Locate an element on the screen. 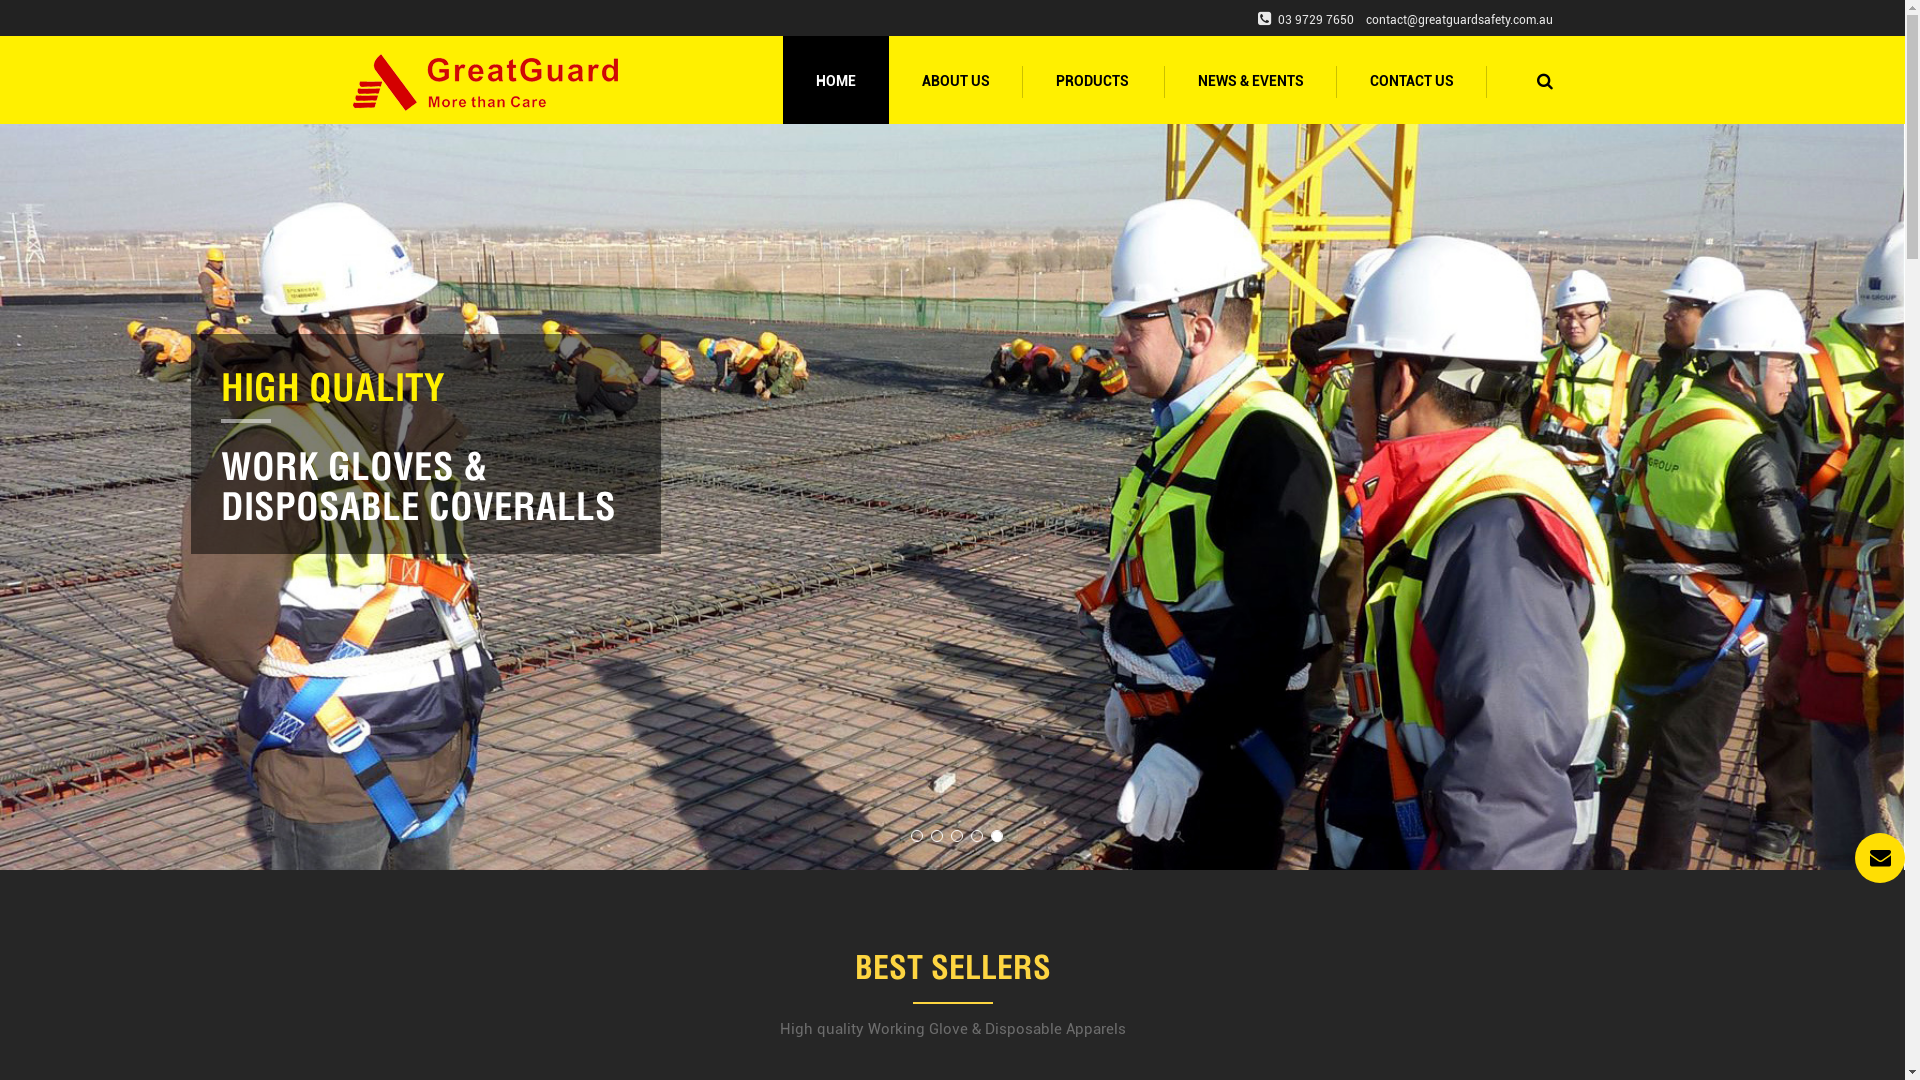 Image resolution: width=1920 pixels, height=1080 pixels. HOME is located at coordinates (835, 80).